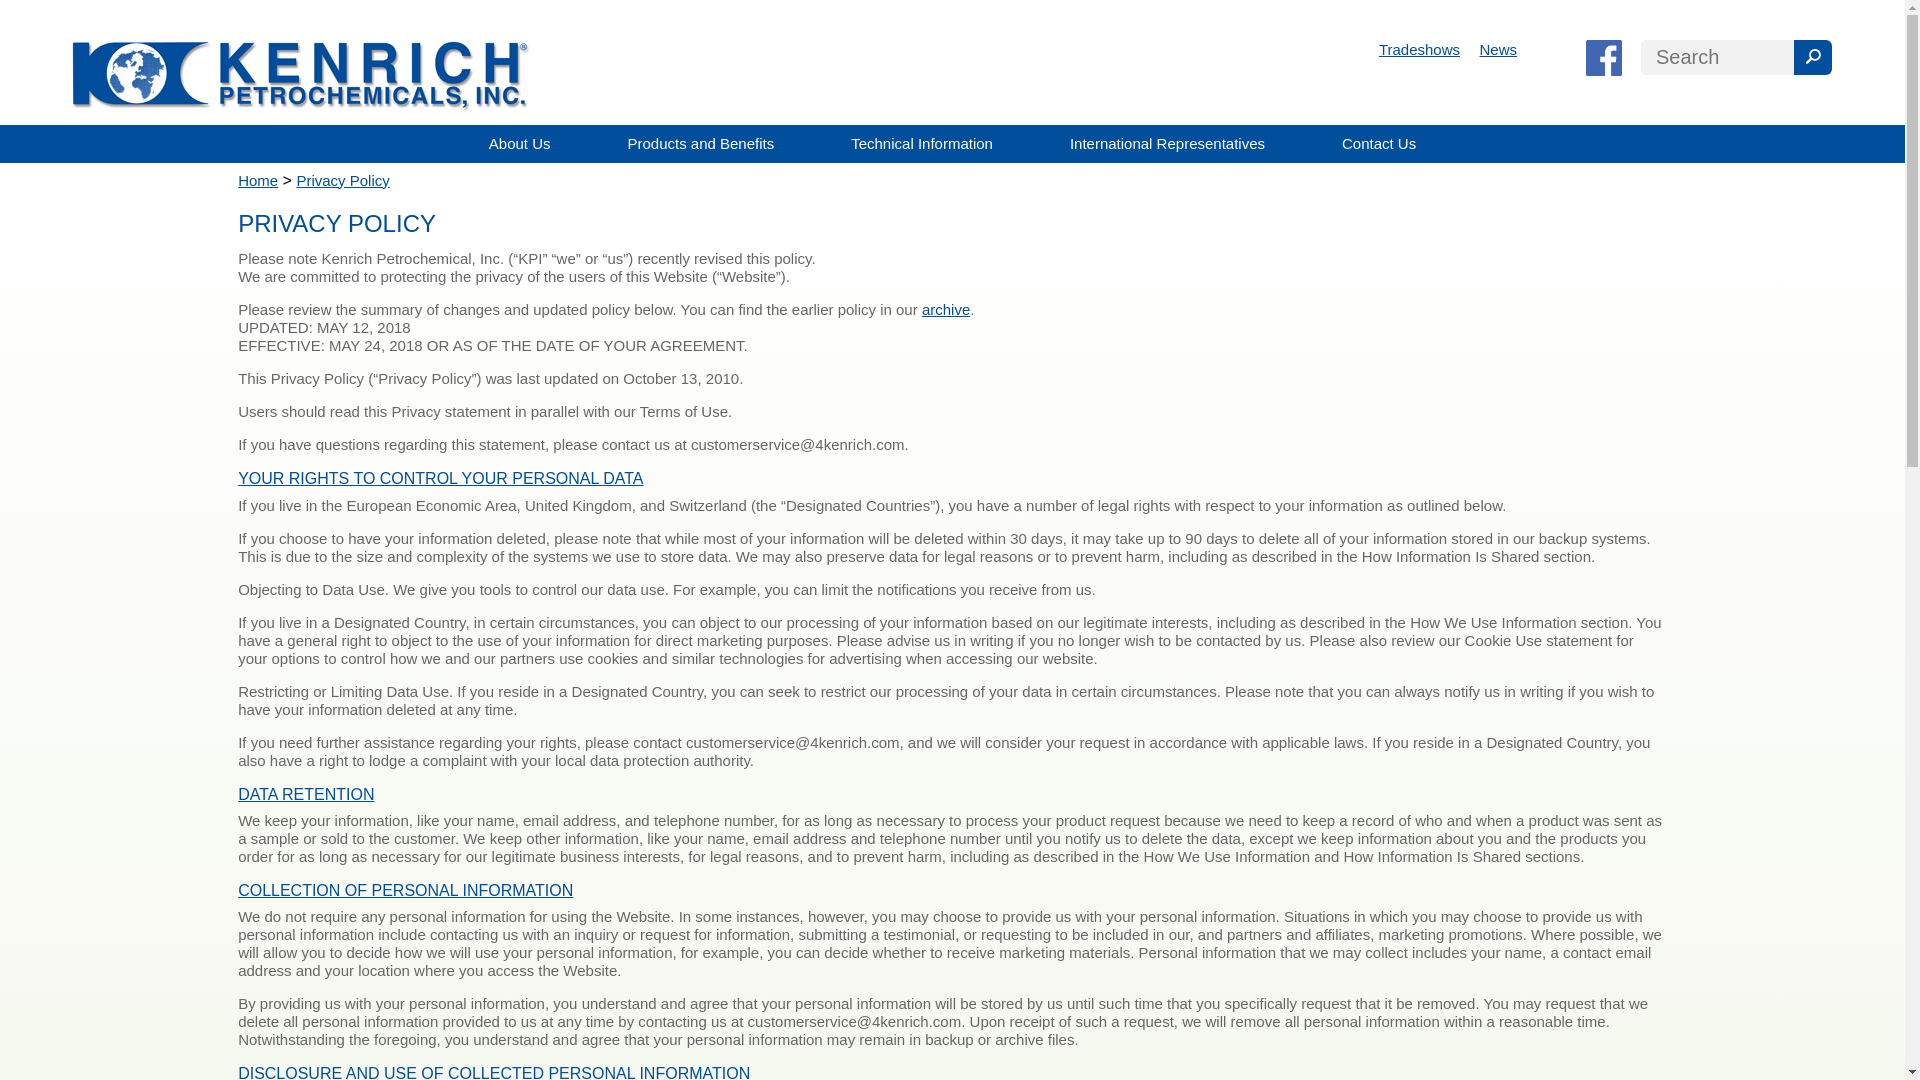 The width and height of the screenshot is (1920, 1080). I want to click on Technical Information, so click(922, 144).